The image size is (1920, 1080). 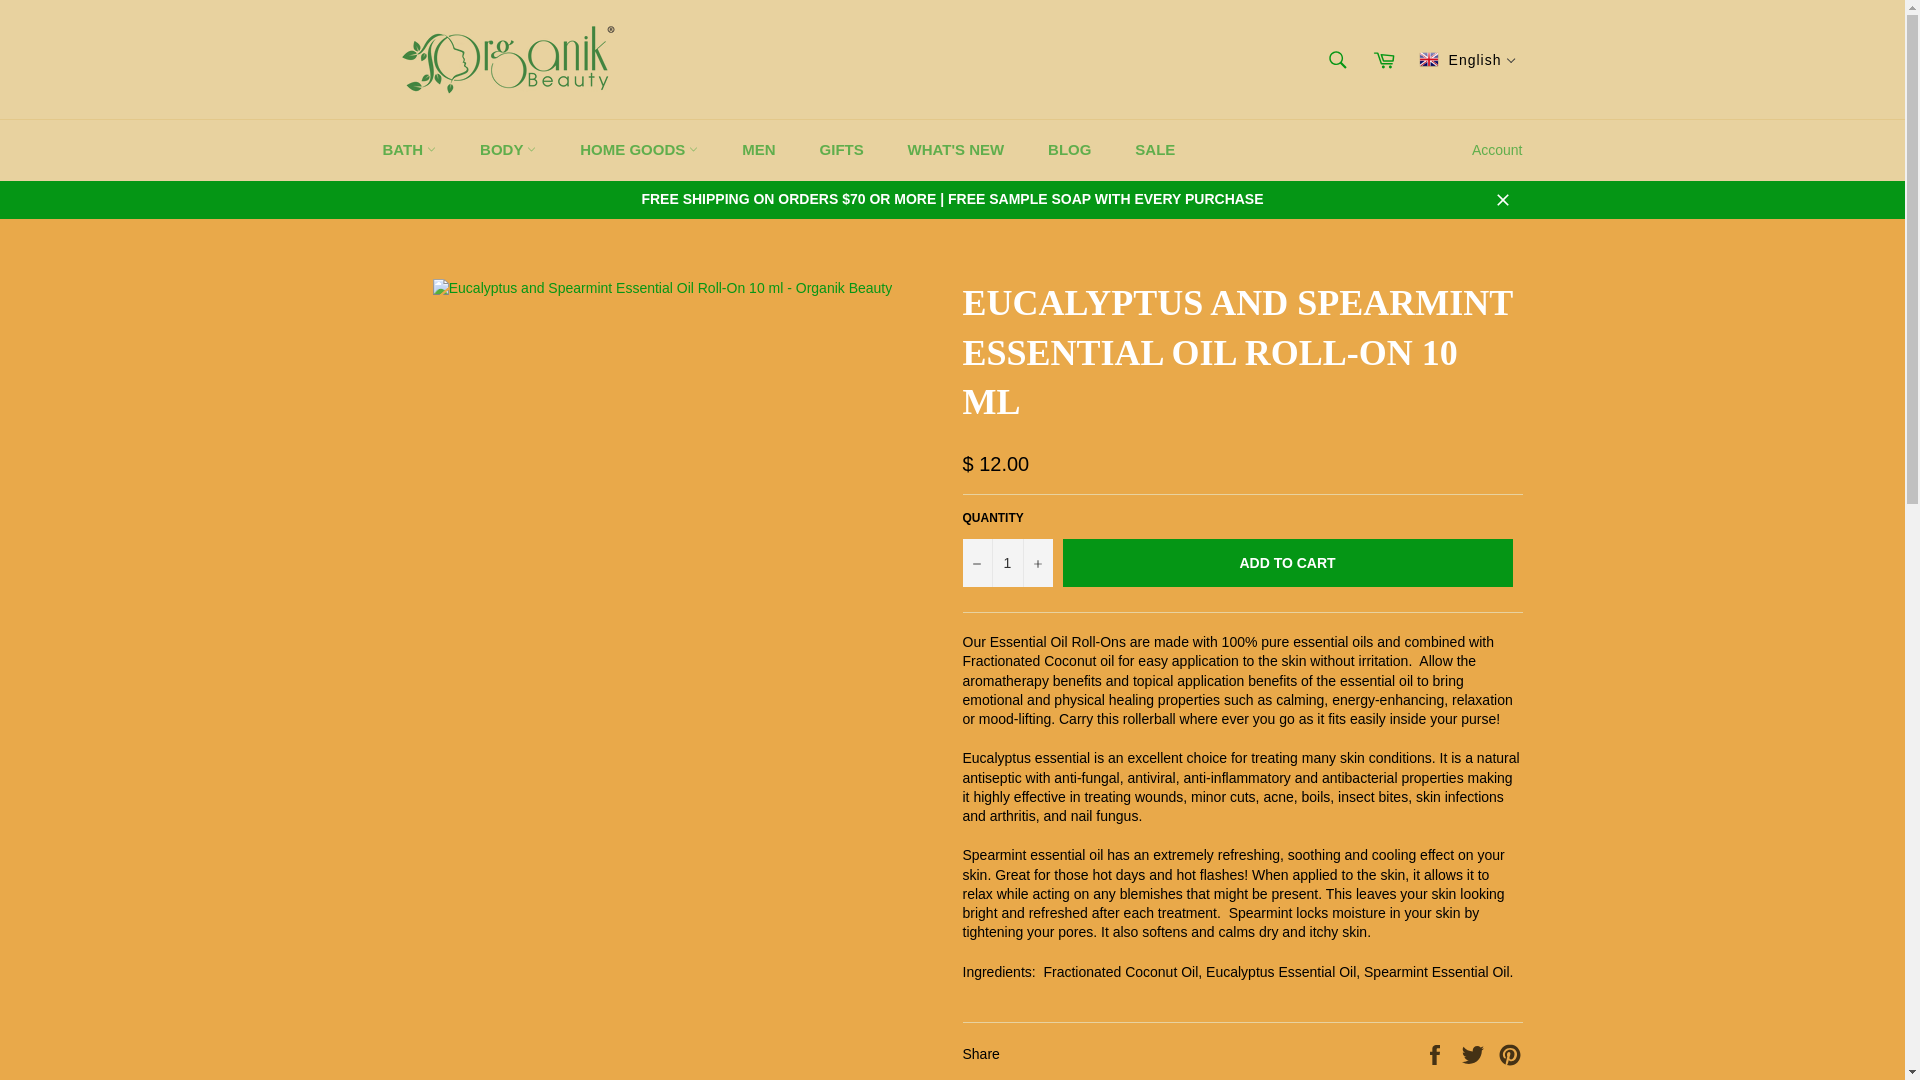 I want to click on BATH, so click(x=409, y=150).